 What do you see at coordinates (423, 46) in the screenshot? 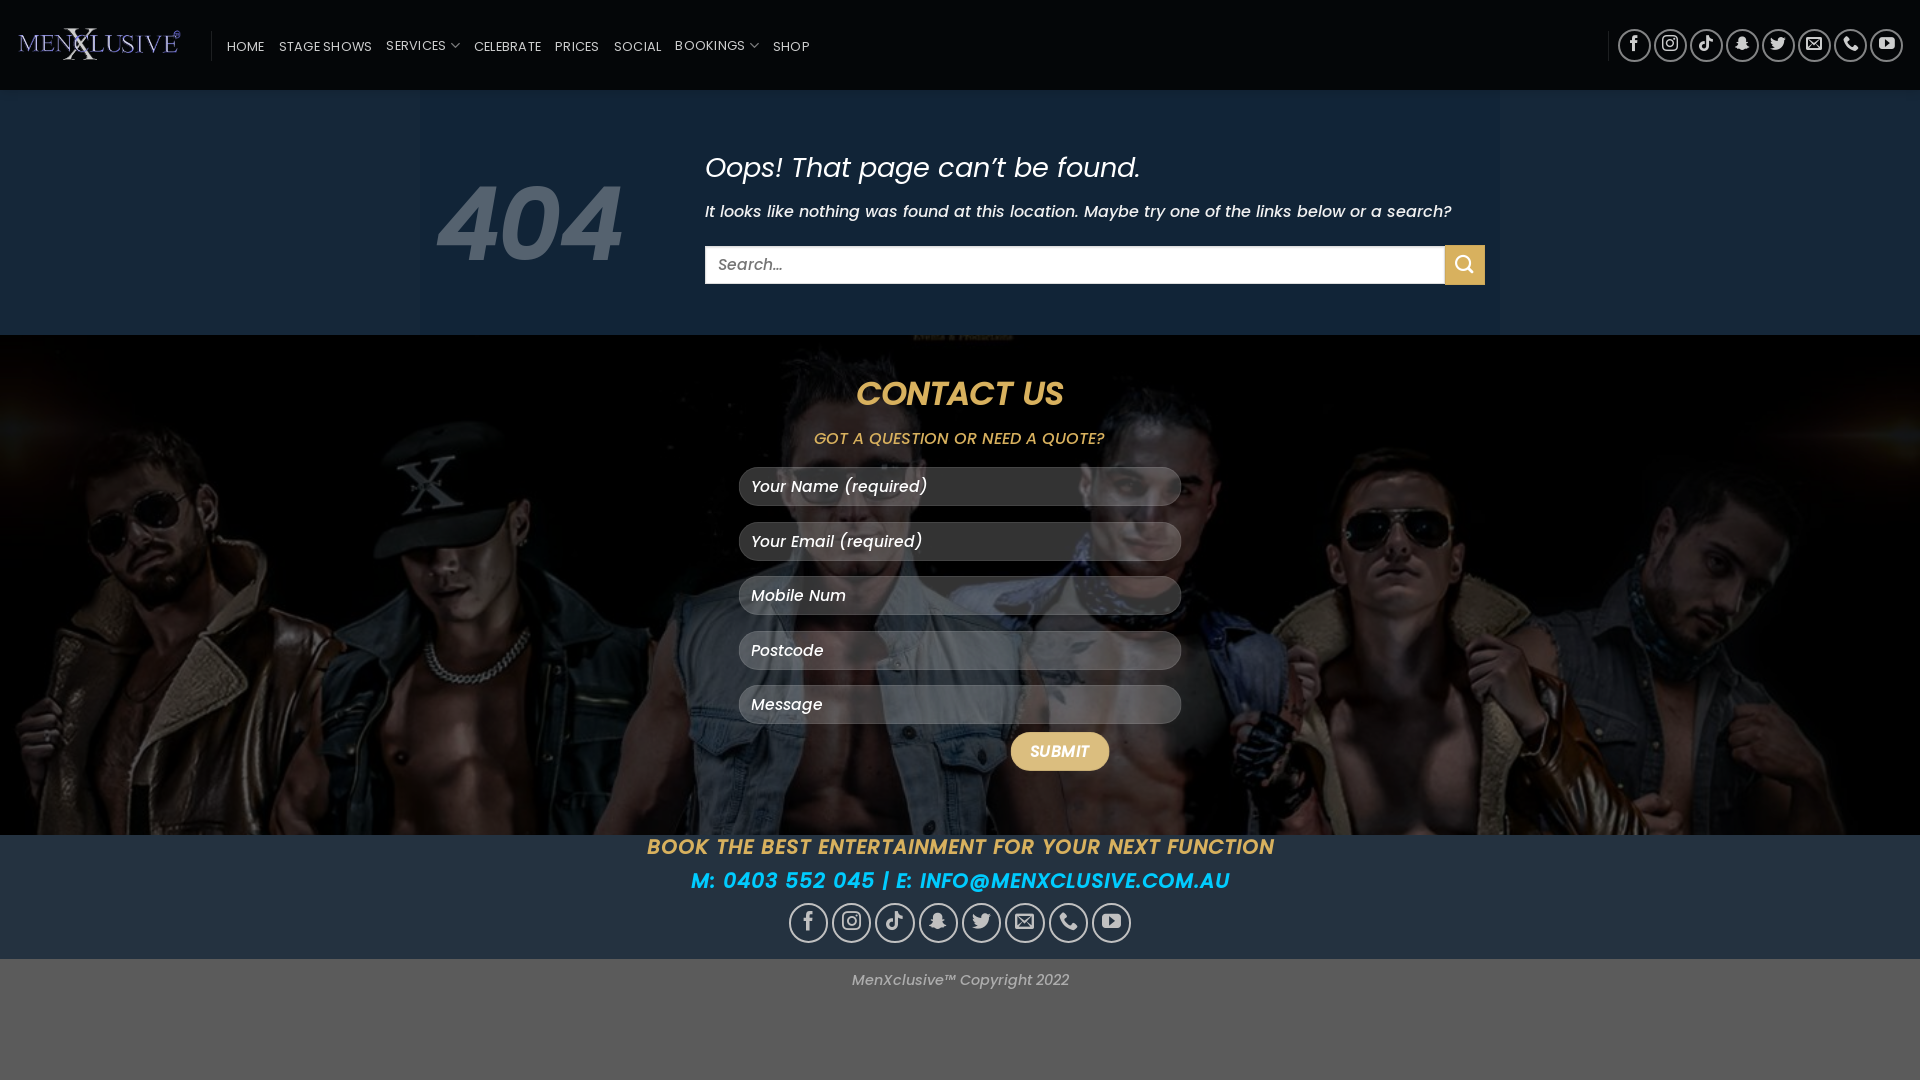
I see `SERVICES` at bounding box center [423, 46].